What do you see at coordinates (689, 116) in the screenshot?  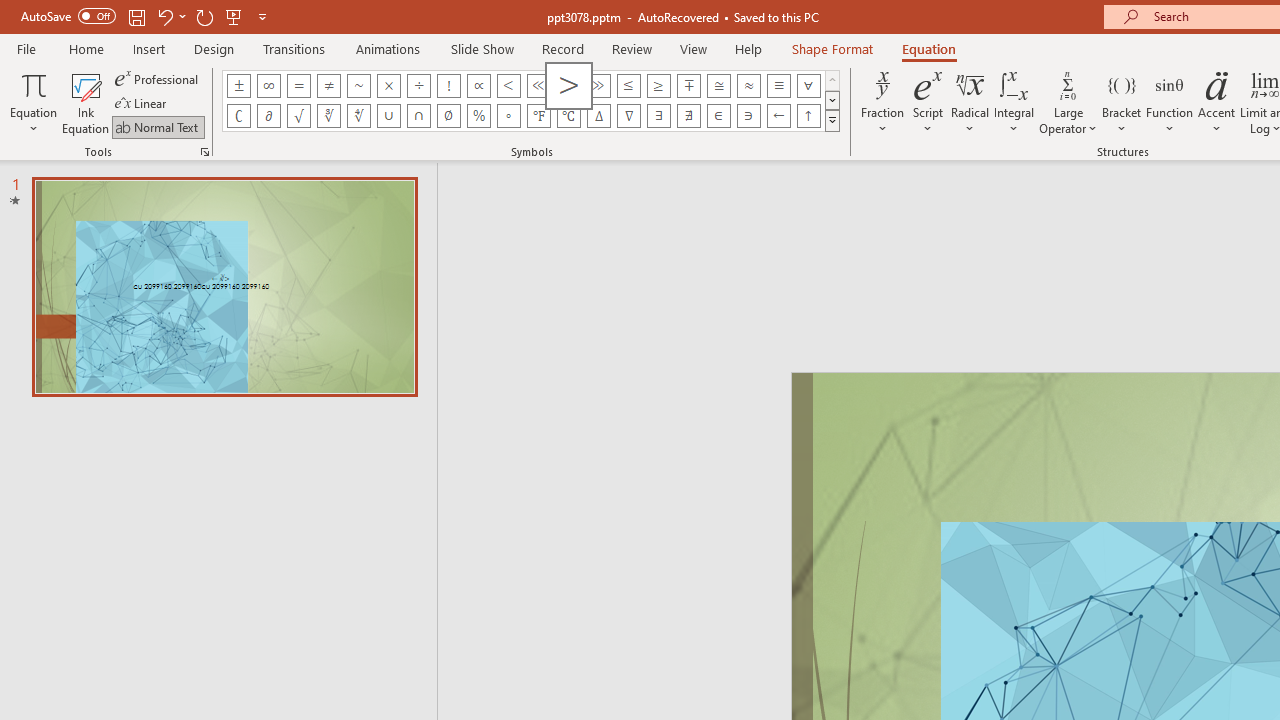 I see `Equation Symbol There Does Not Exist` at bounding box center [689, 116].